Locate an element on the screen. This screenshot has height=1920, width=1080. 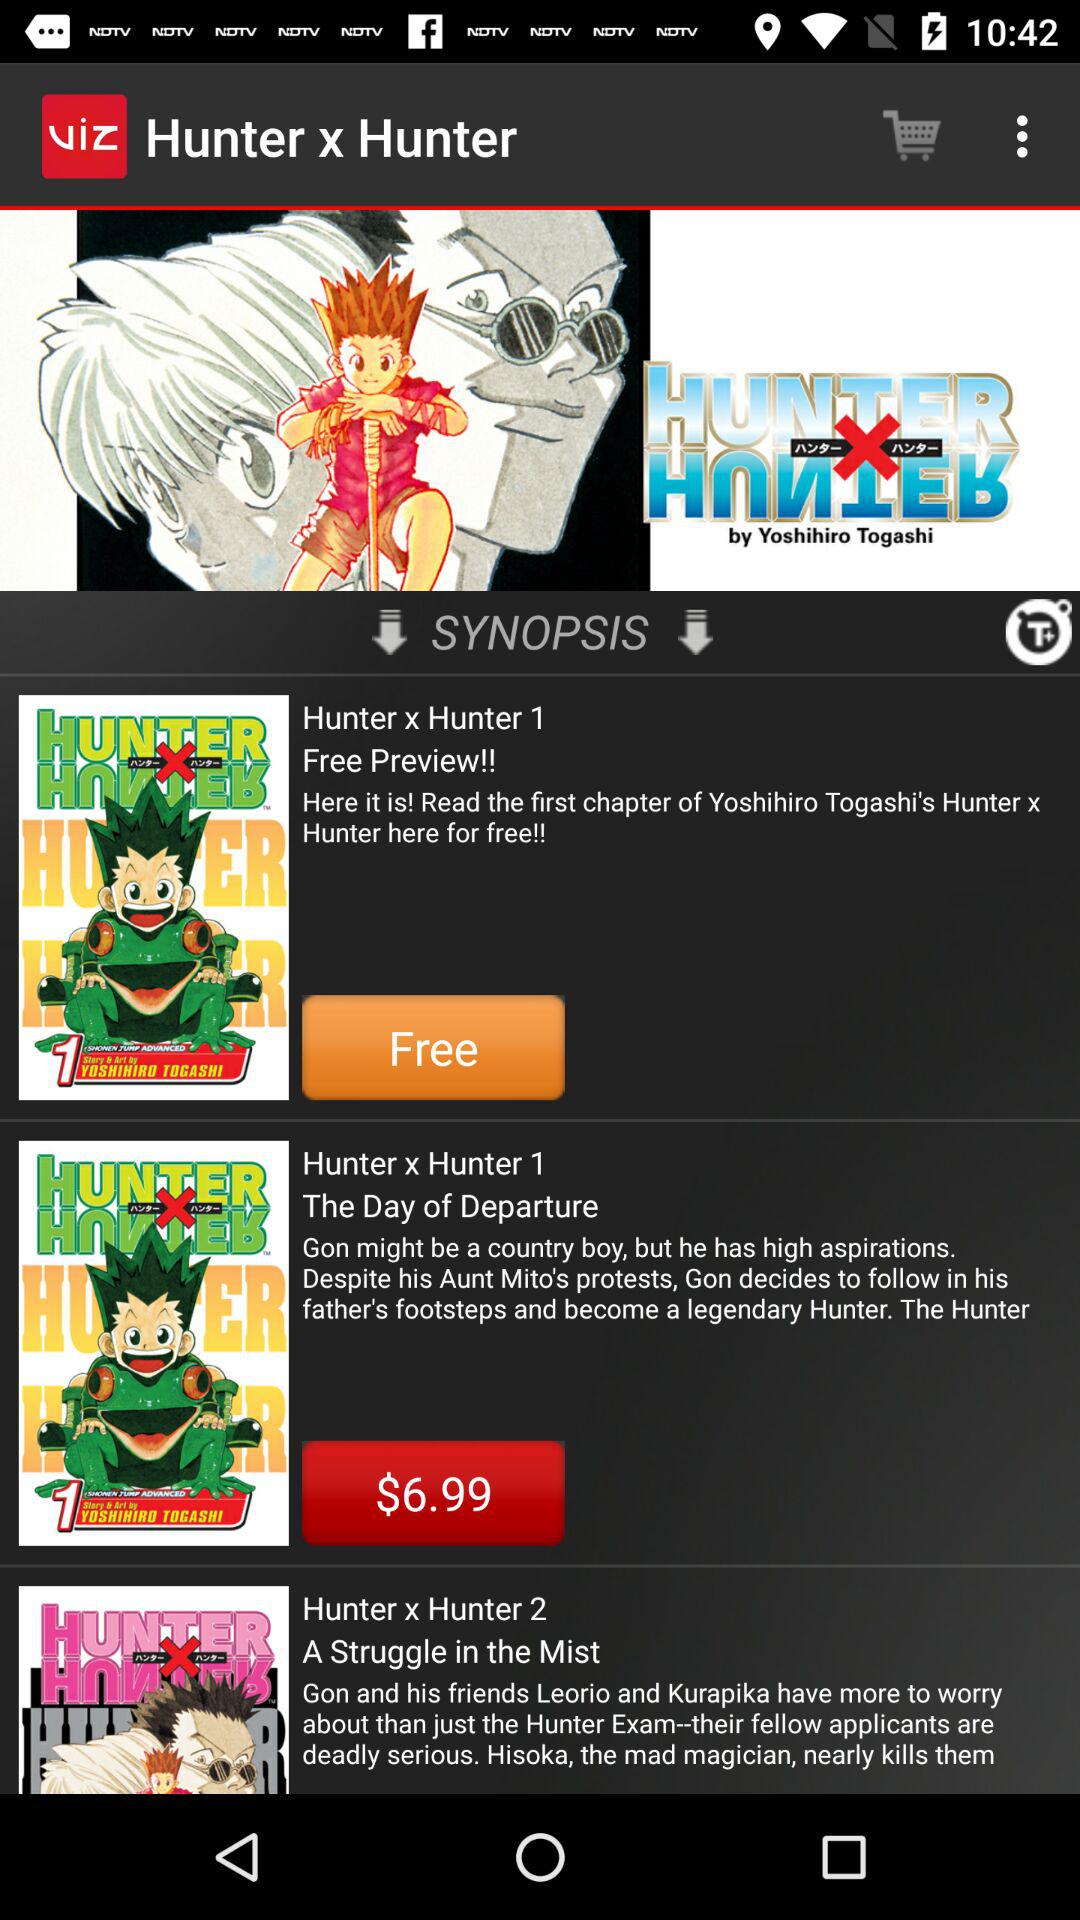
click the item to the left of synopsis is located at coordinates (390, 632).